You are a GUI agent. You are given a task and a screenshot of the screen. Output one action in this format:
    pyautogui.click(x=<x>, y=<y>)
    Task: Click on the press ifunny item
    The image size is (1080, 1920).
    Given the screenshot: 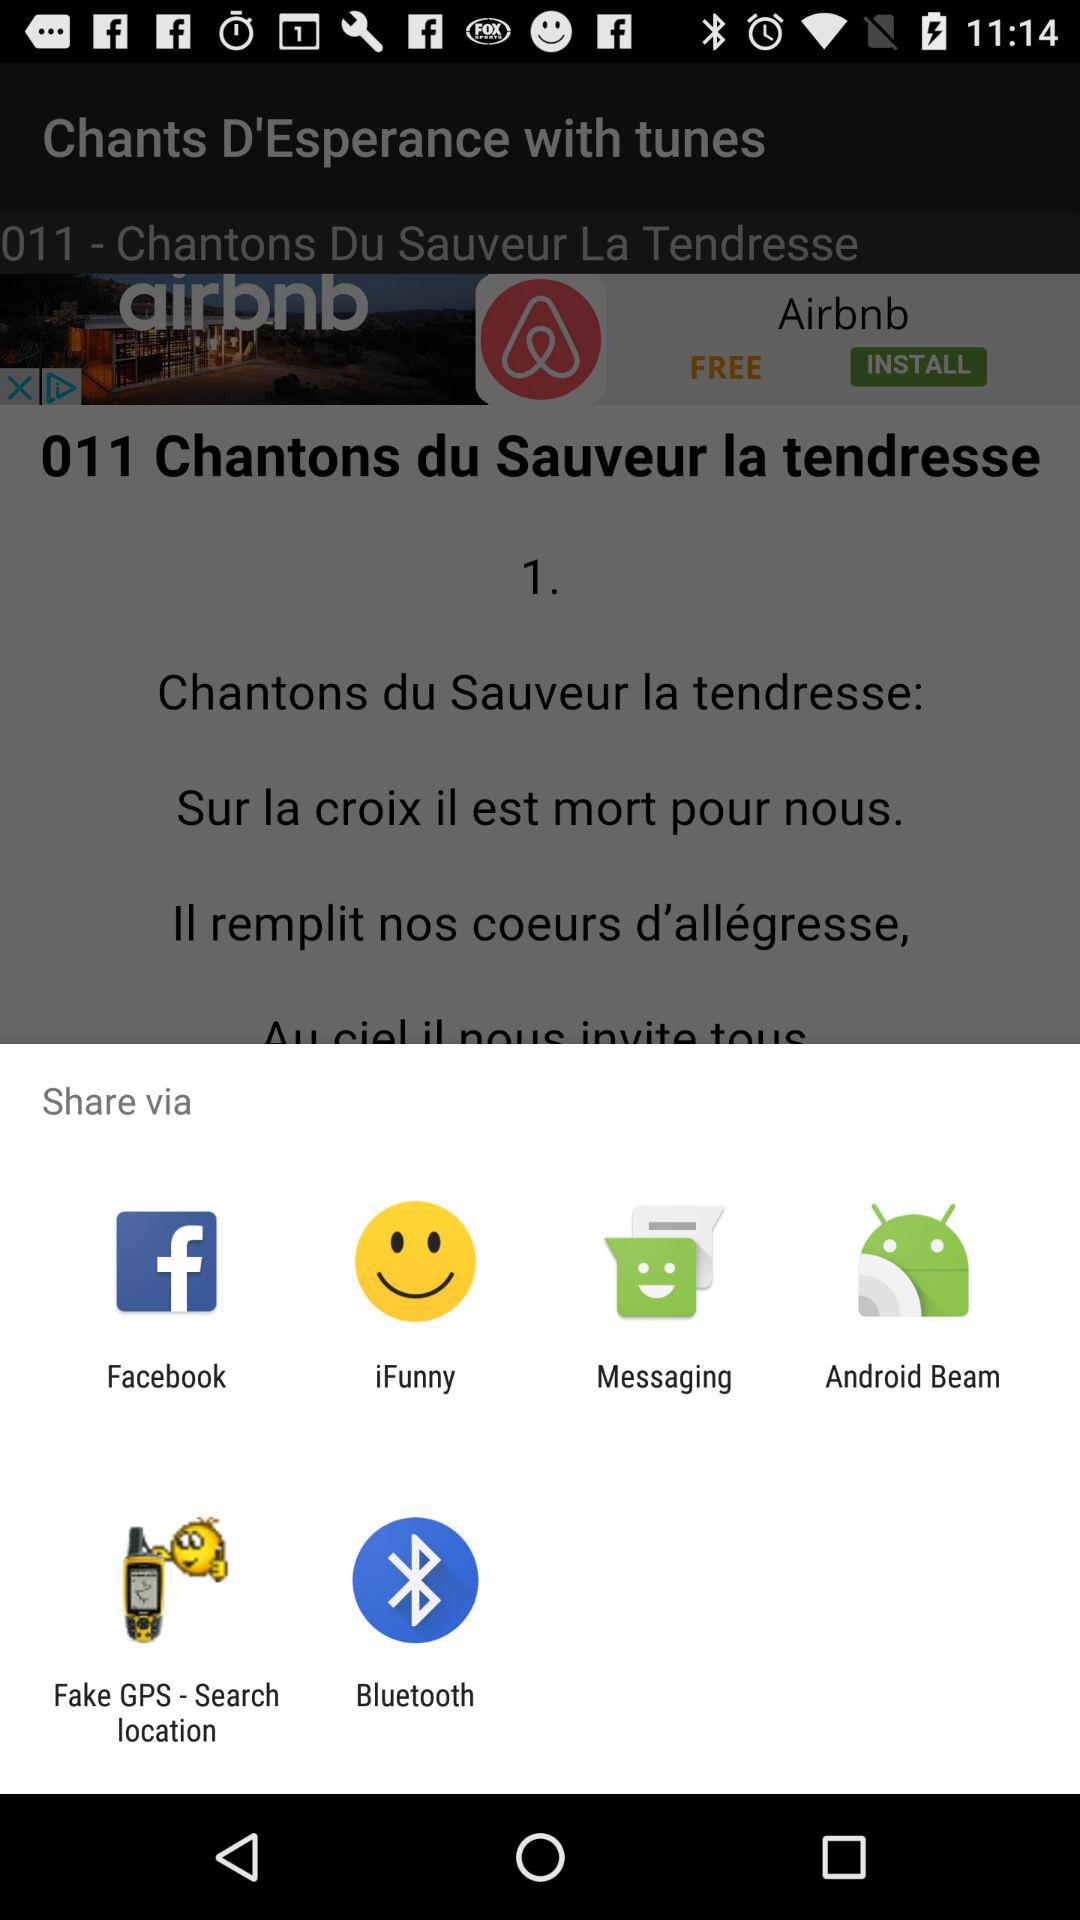 What is the action you would take?
    pyautogui.click(x=415, y=1393)
    